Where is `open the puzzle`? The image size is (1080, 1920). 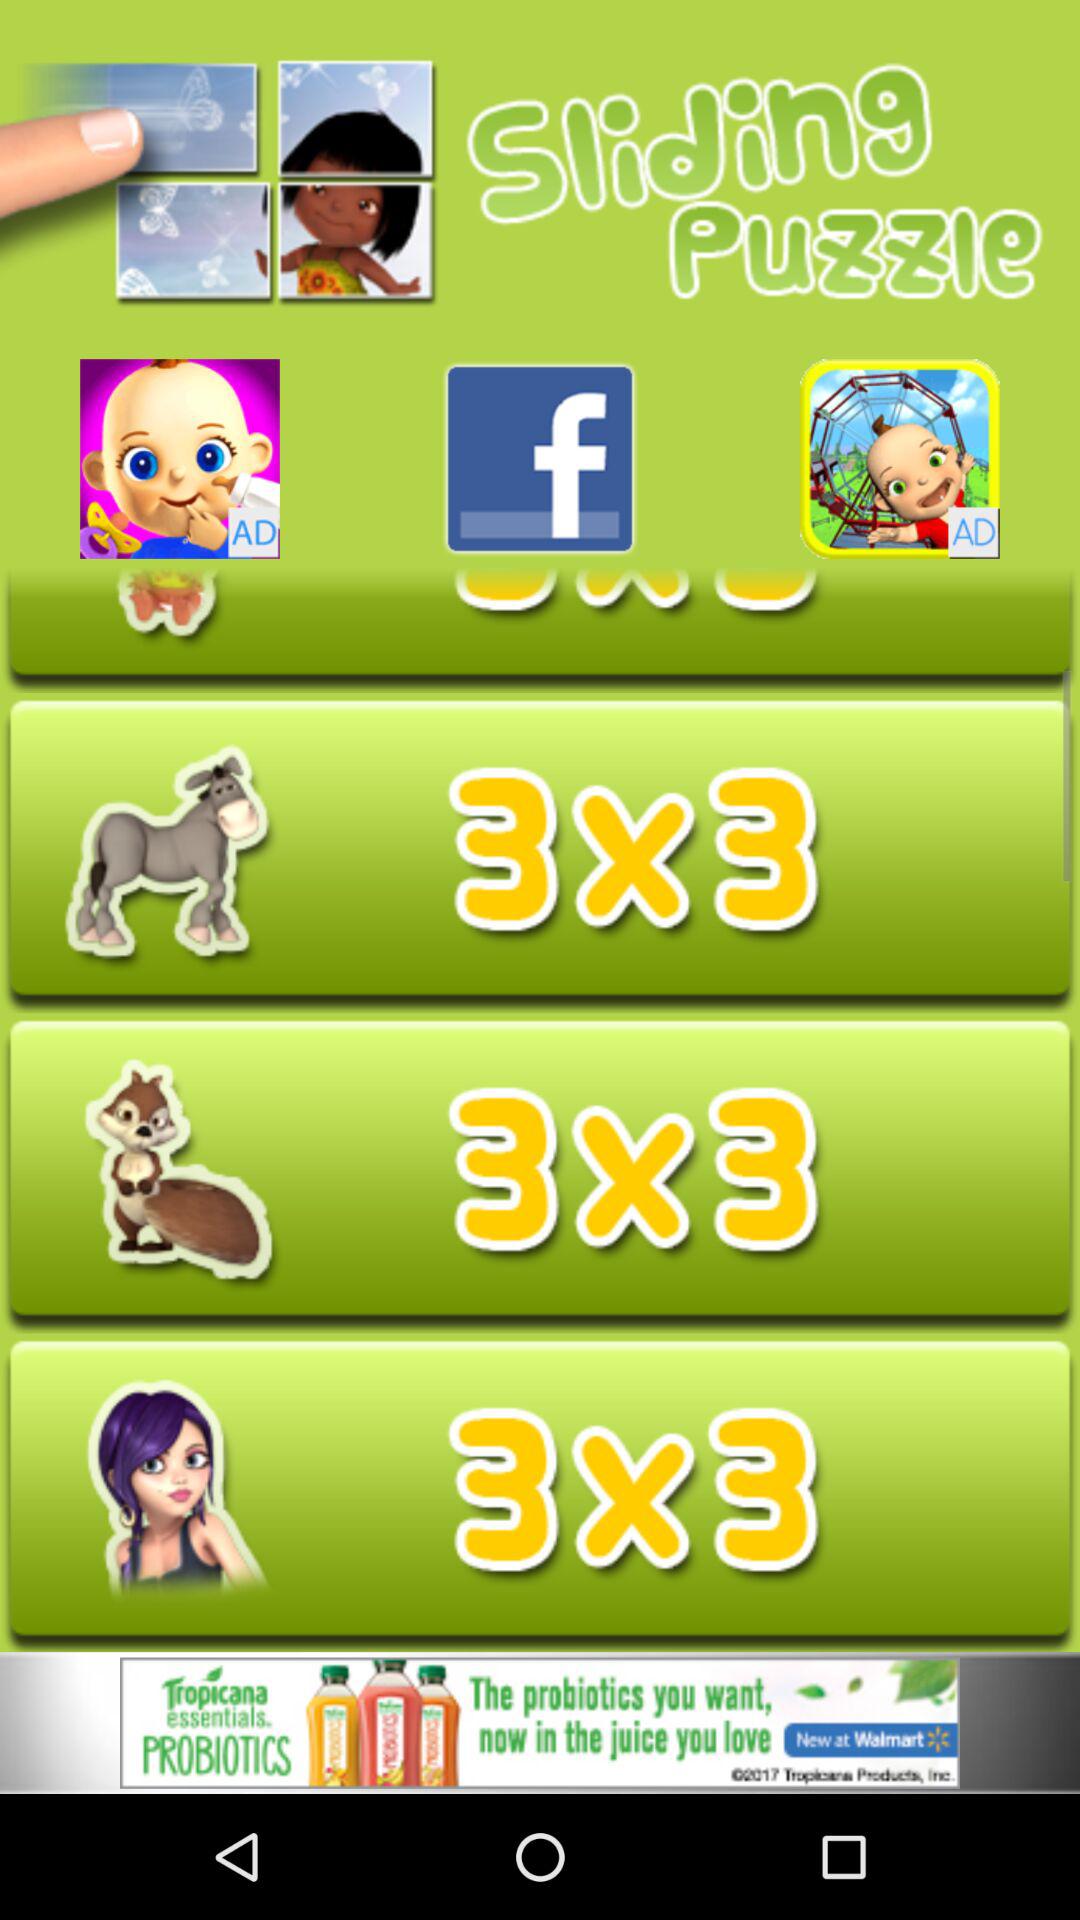
open the puzzle is located at coordinates (540, 856).